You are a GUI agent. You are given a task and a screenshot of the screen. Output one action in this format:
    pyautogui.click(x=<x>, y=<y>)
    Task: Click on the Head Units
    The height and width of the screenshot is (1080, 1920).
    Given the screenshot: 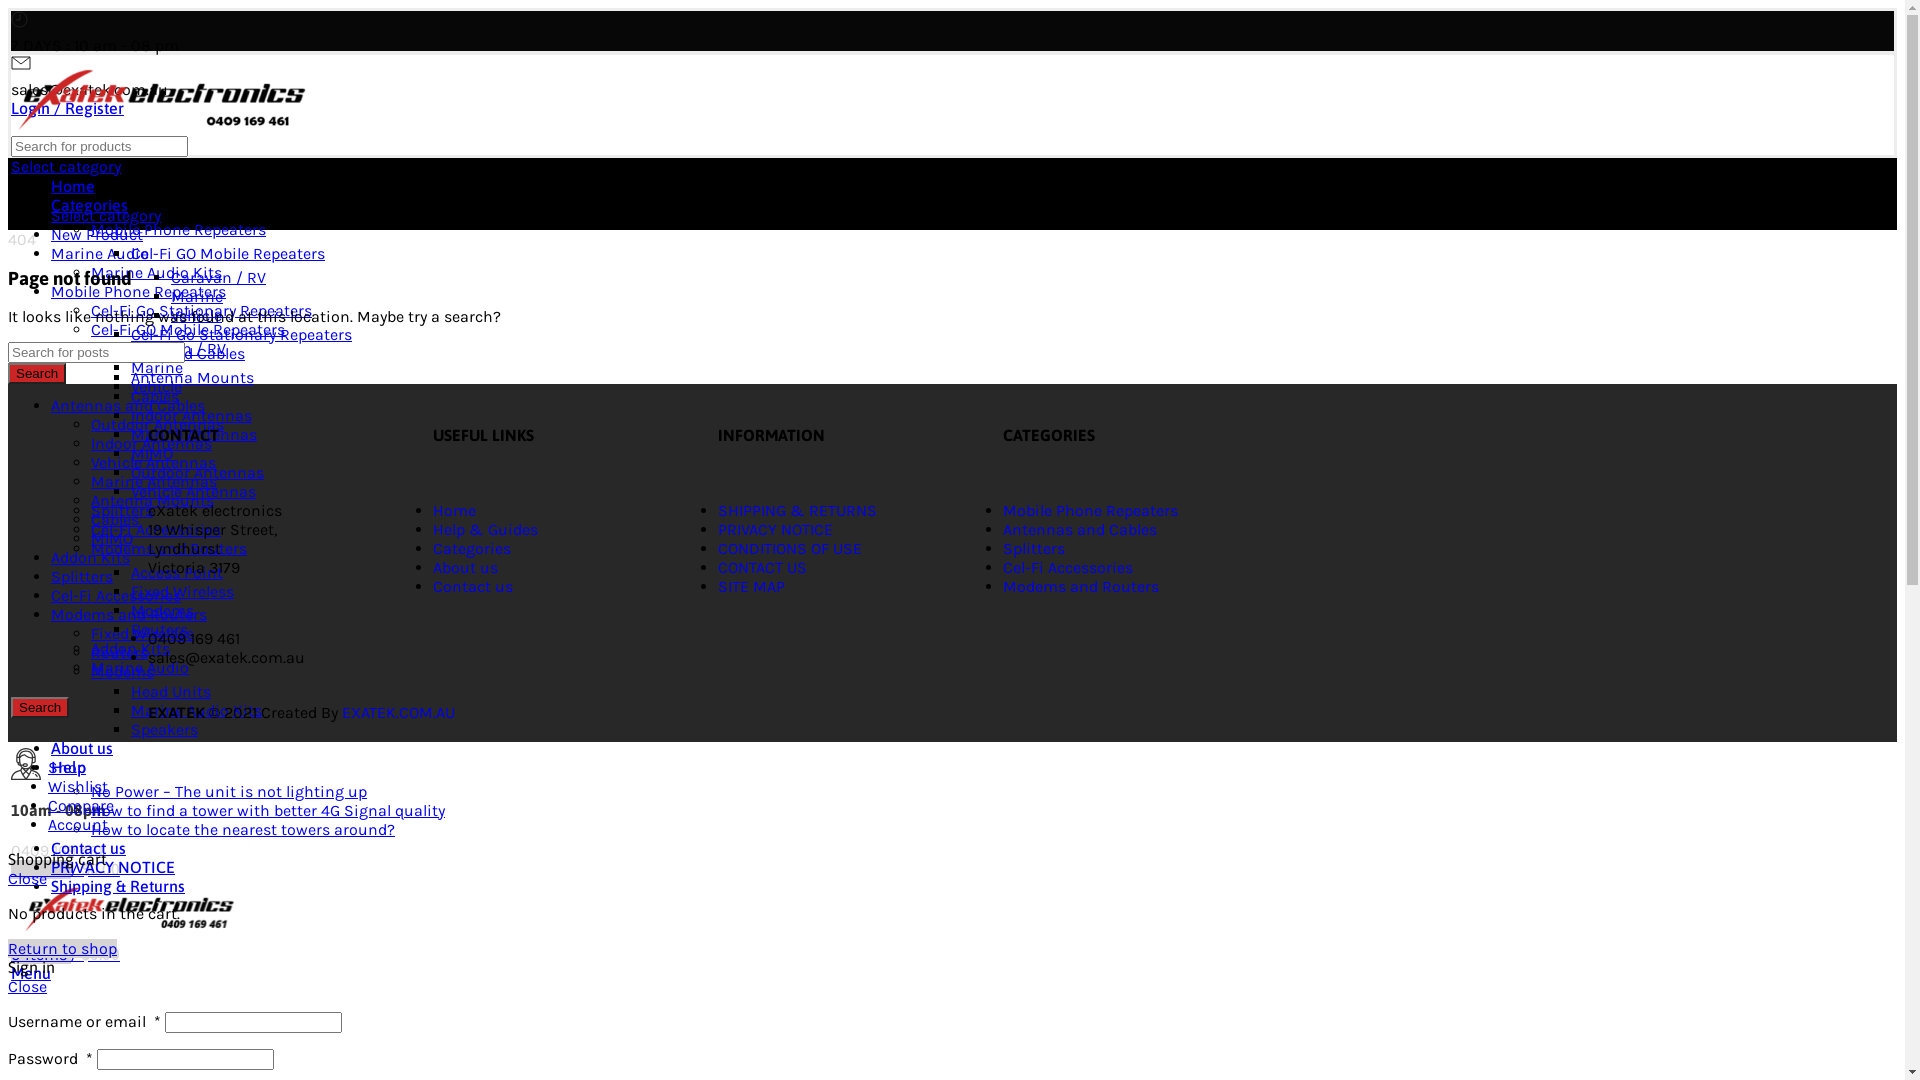 What is the action you would take?
    pyautogui.click(x=171, y=692)
    